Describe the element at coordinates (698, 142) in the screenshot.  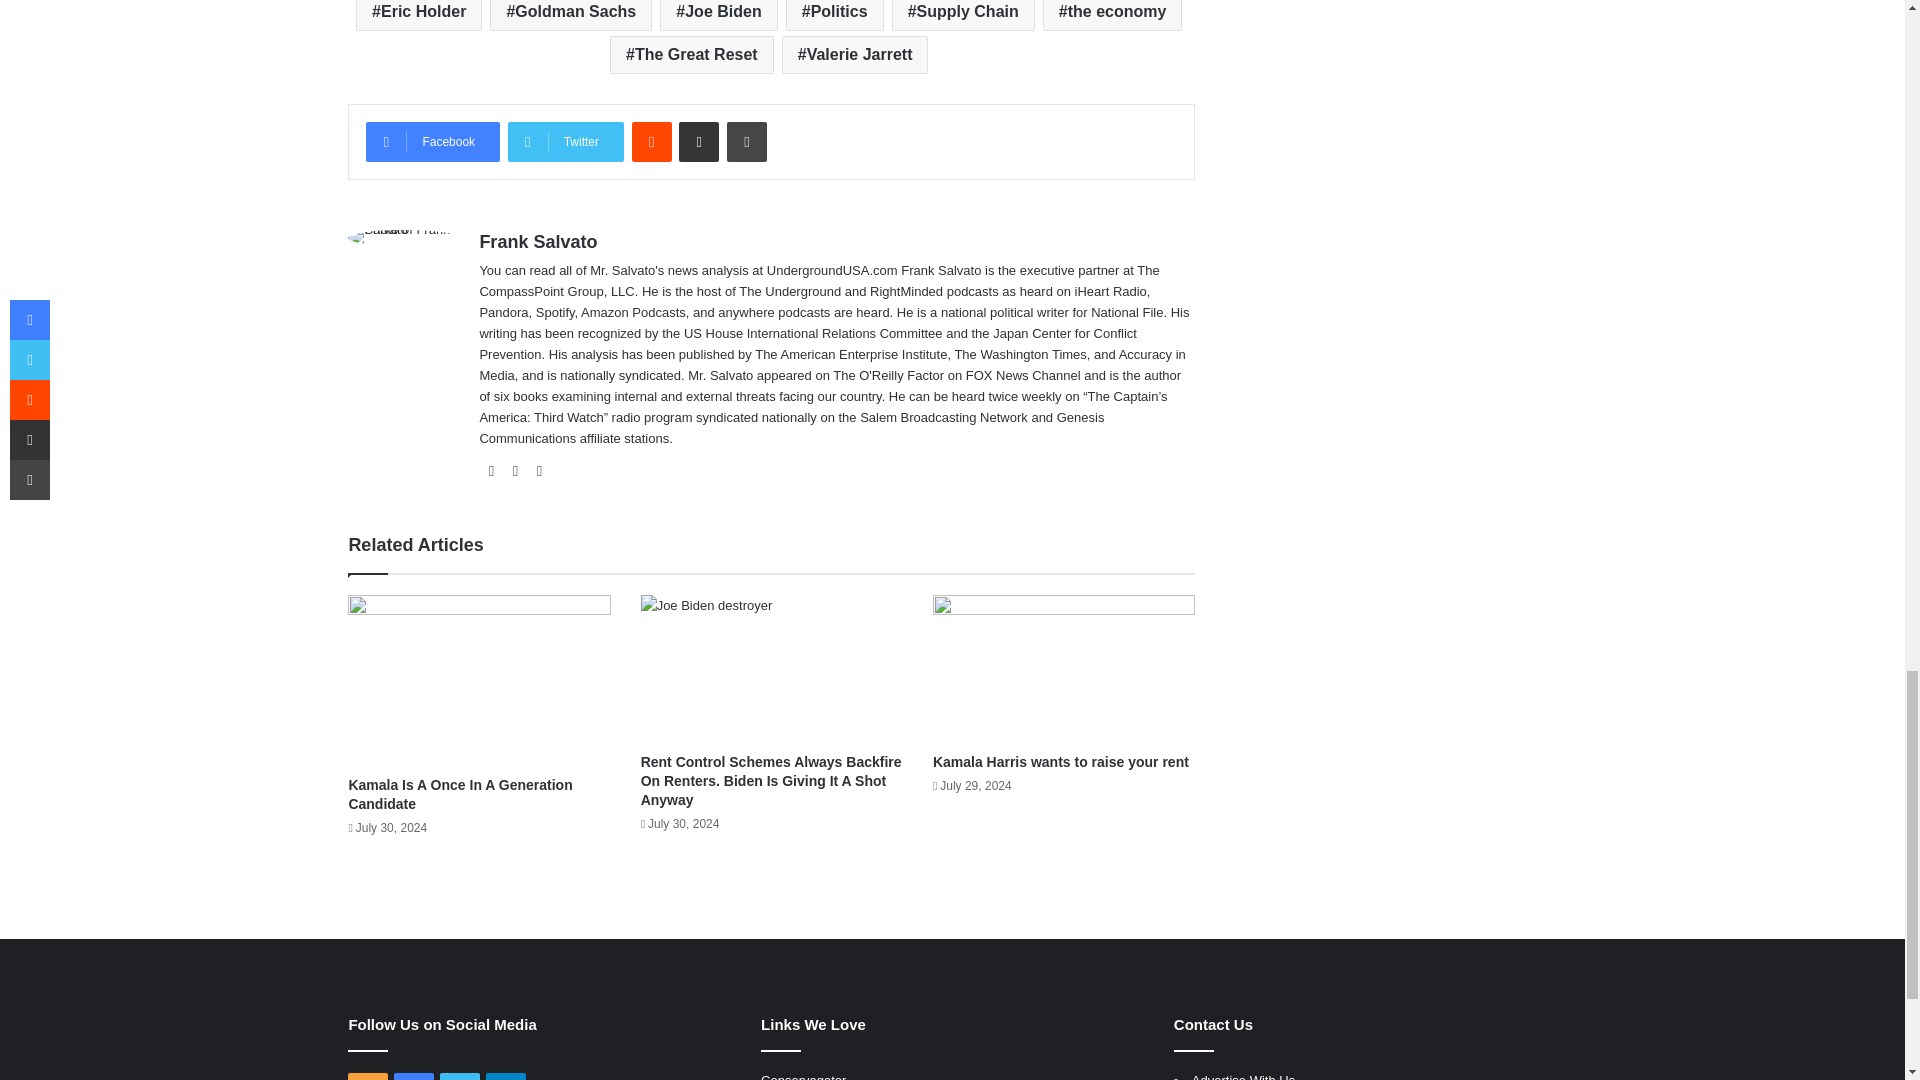
I see `Share via Email` at that location.